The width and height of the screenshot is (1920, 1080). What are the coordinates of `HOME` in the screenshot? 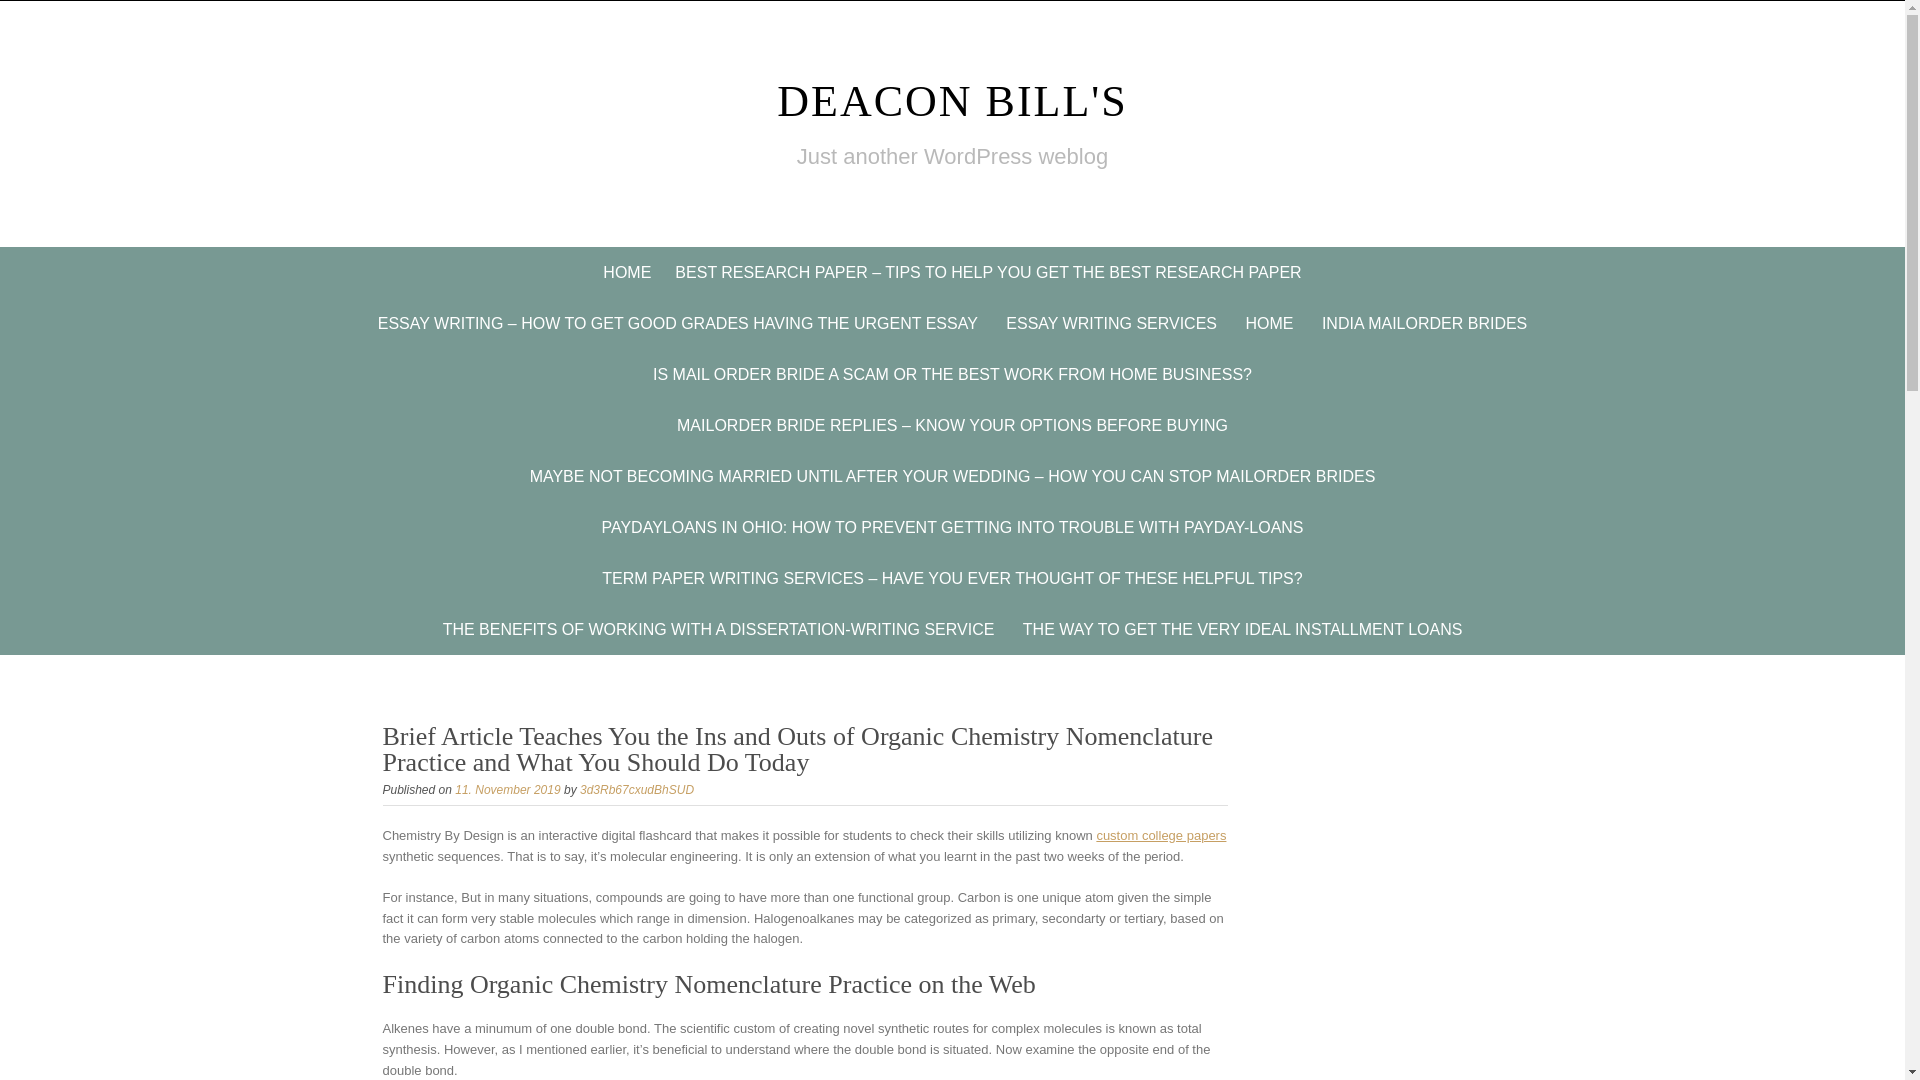 It's located at (1268, 323).